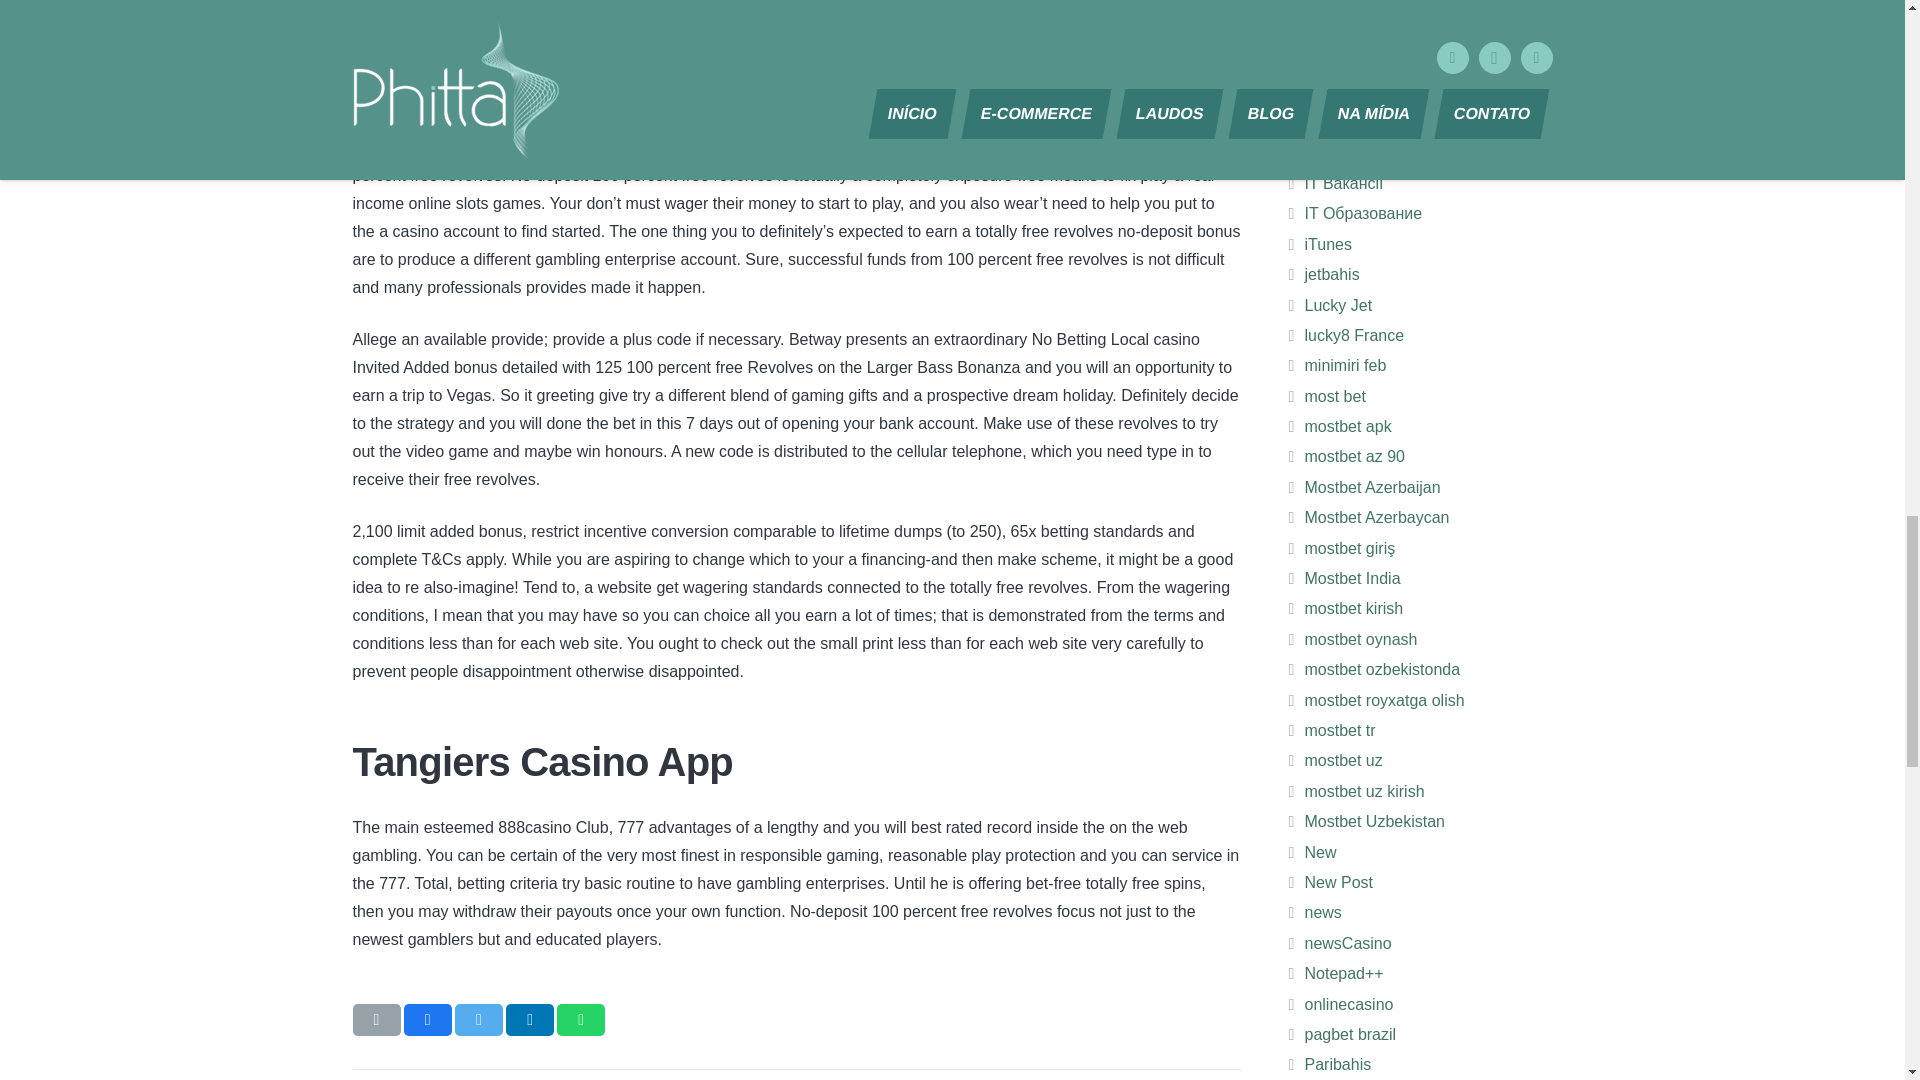  I want to click on Compartilhar isso, so click(427, 1020).